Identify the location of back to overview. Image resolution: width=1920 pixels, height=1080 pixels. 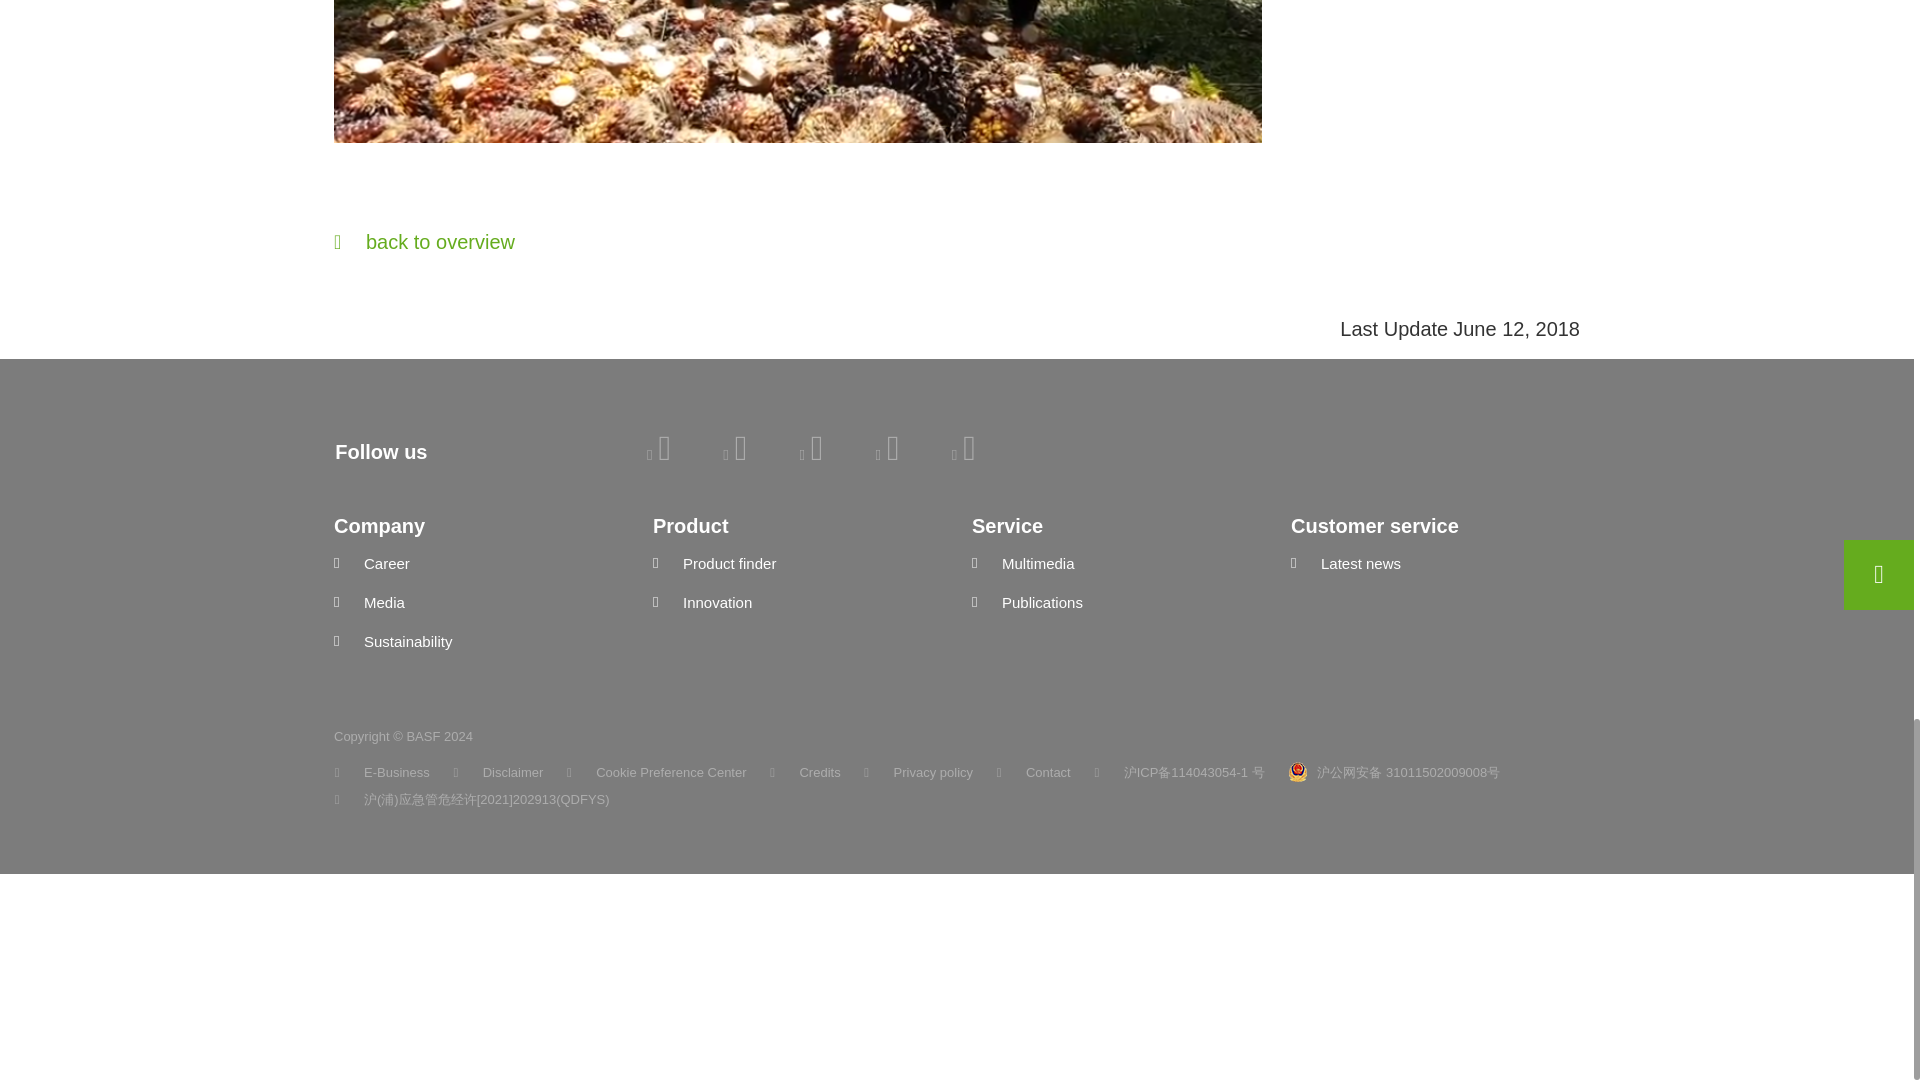
(957, 241).